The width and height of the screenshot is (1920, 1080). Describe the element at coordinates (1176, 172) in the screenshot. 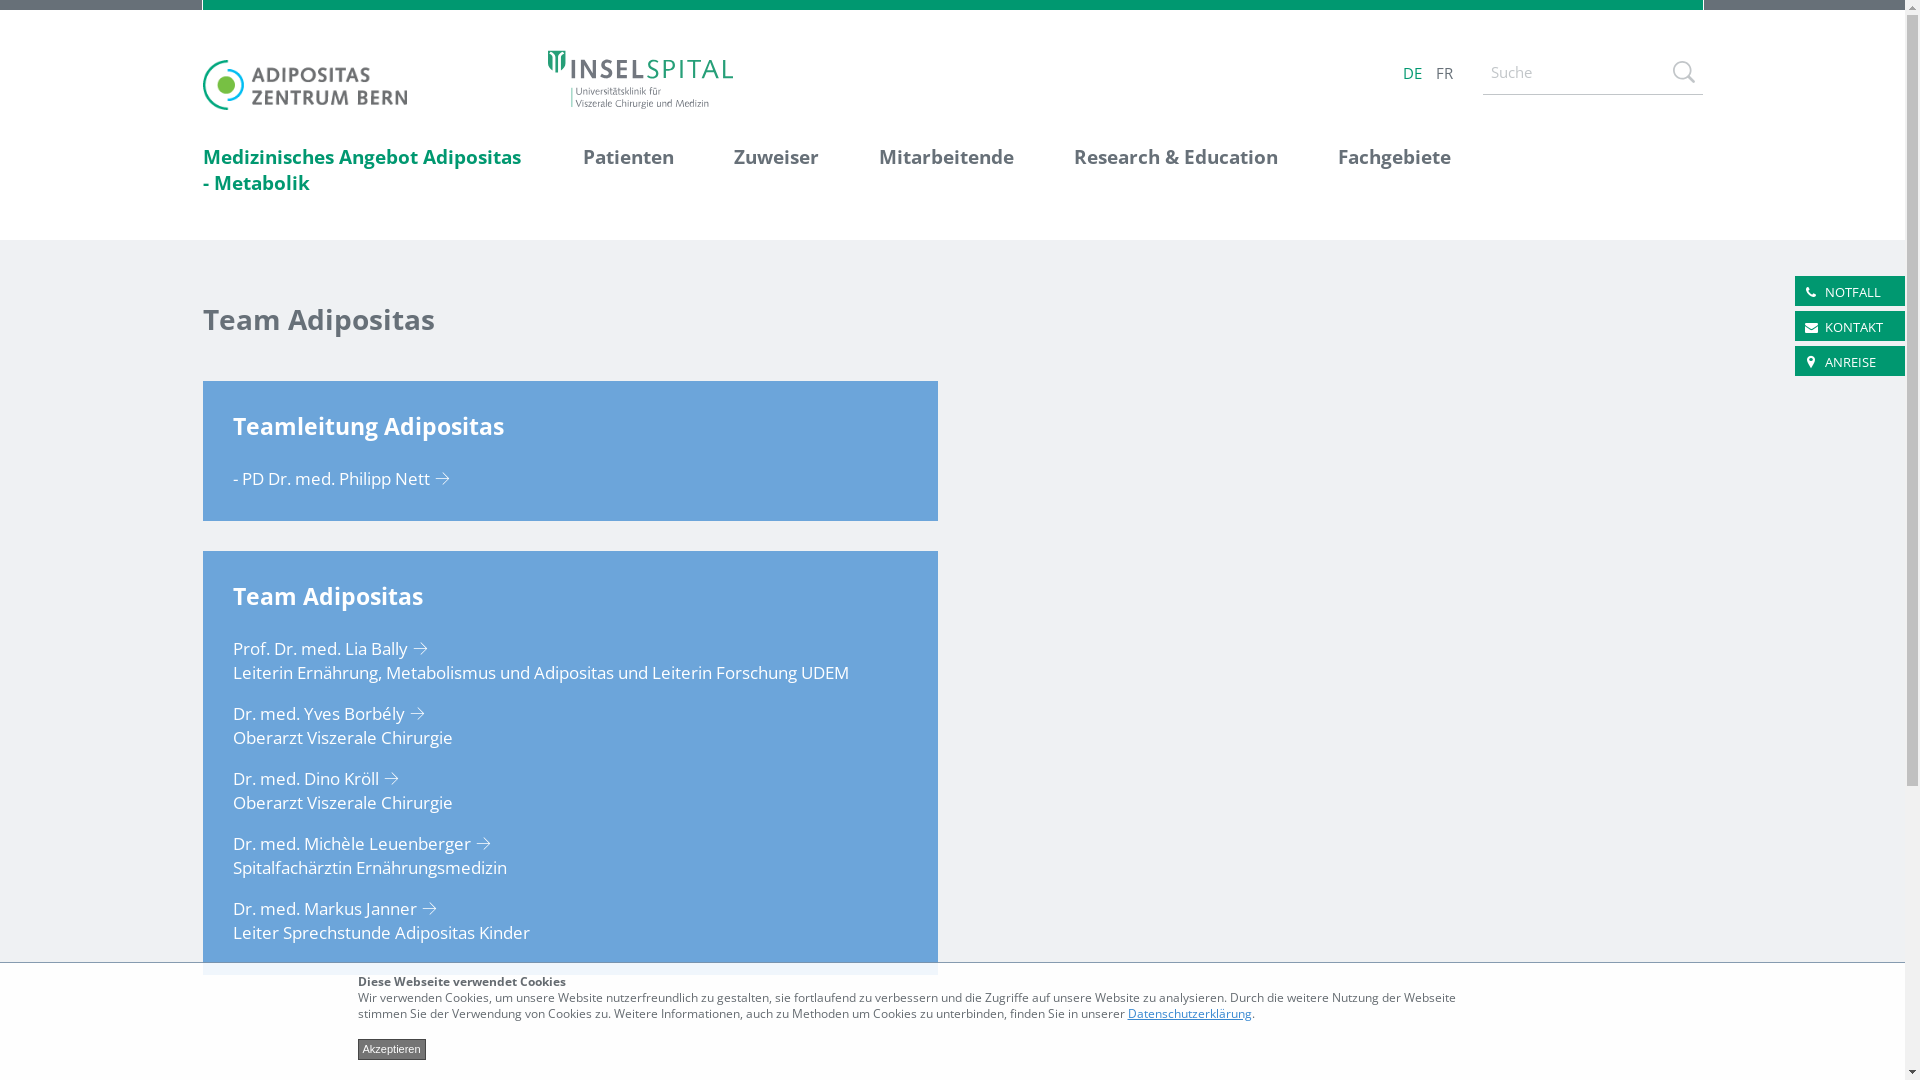

I see `Research & Education` at that location.